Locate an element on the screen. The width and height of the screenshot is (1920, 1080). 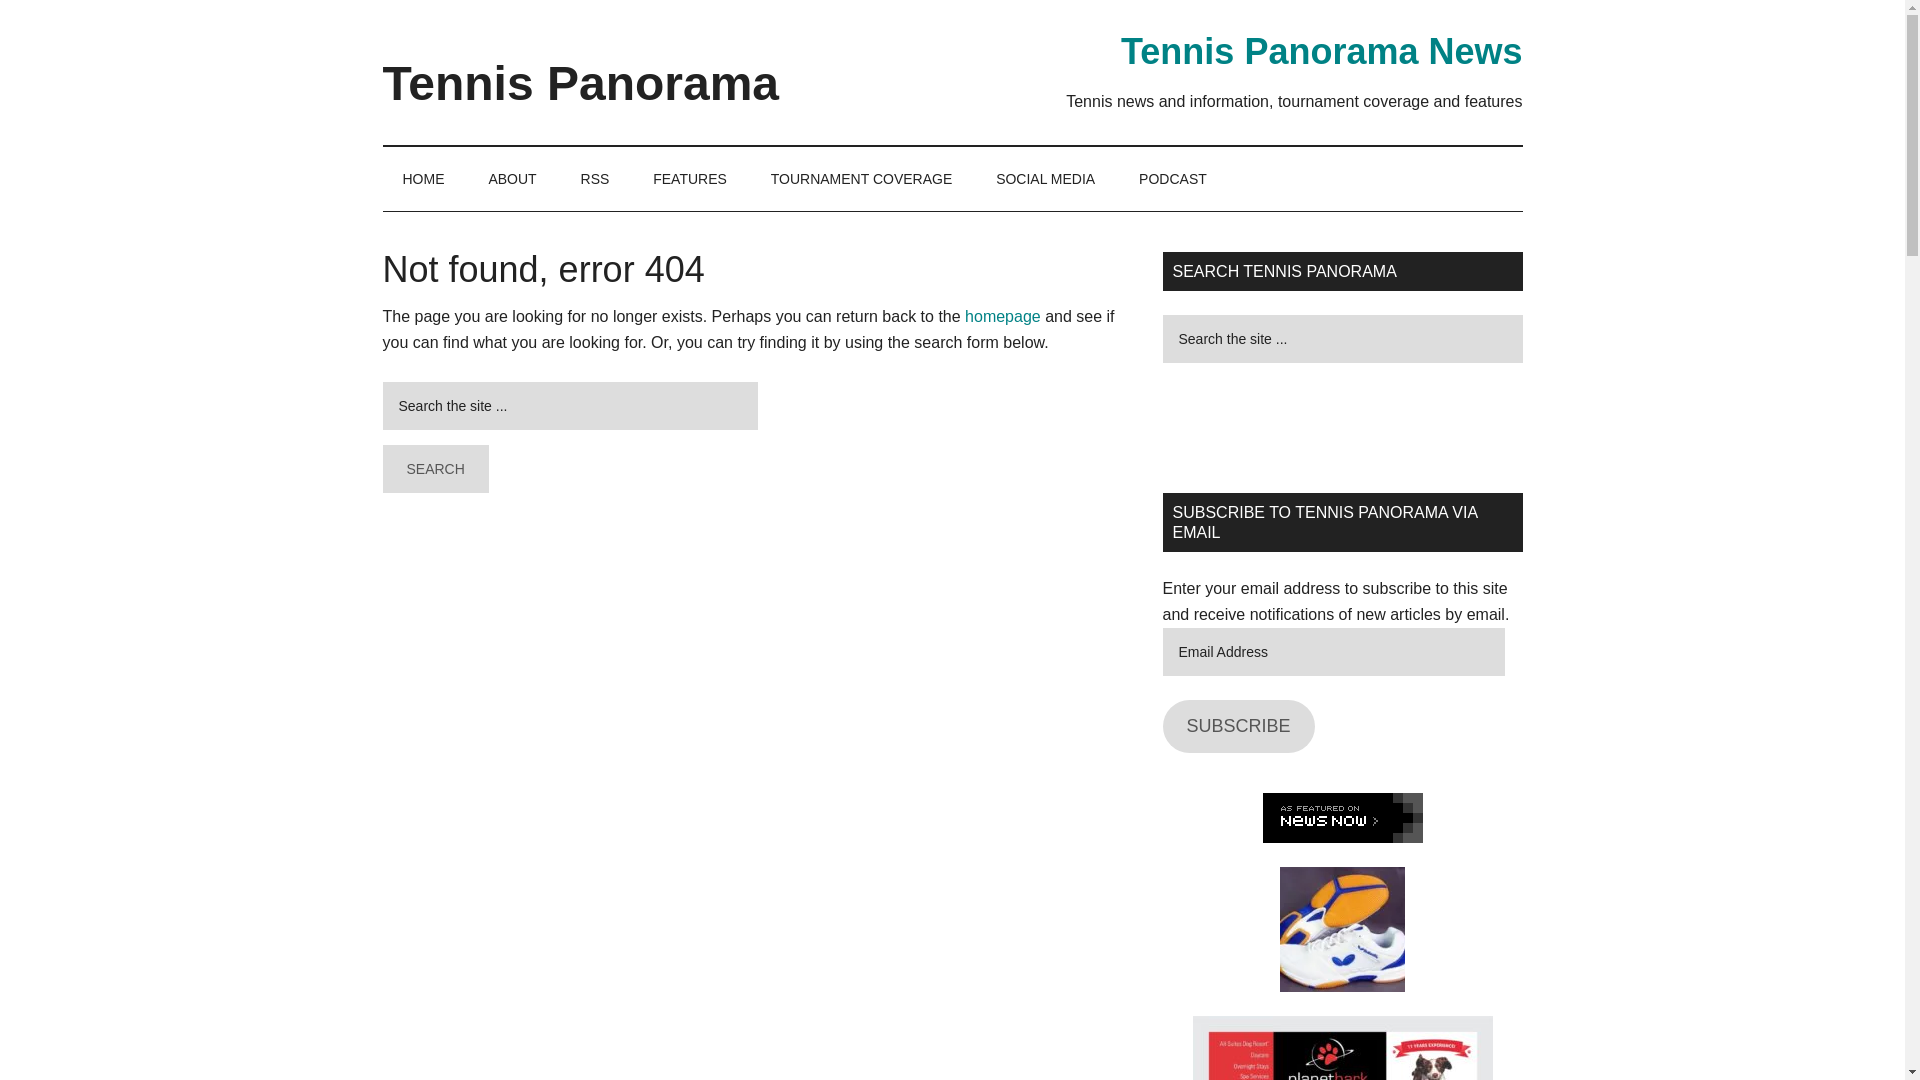
homepage is located at coordinates (1002, 316).